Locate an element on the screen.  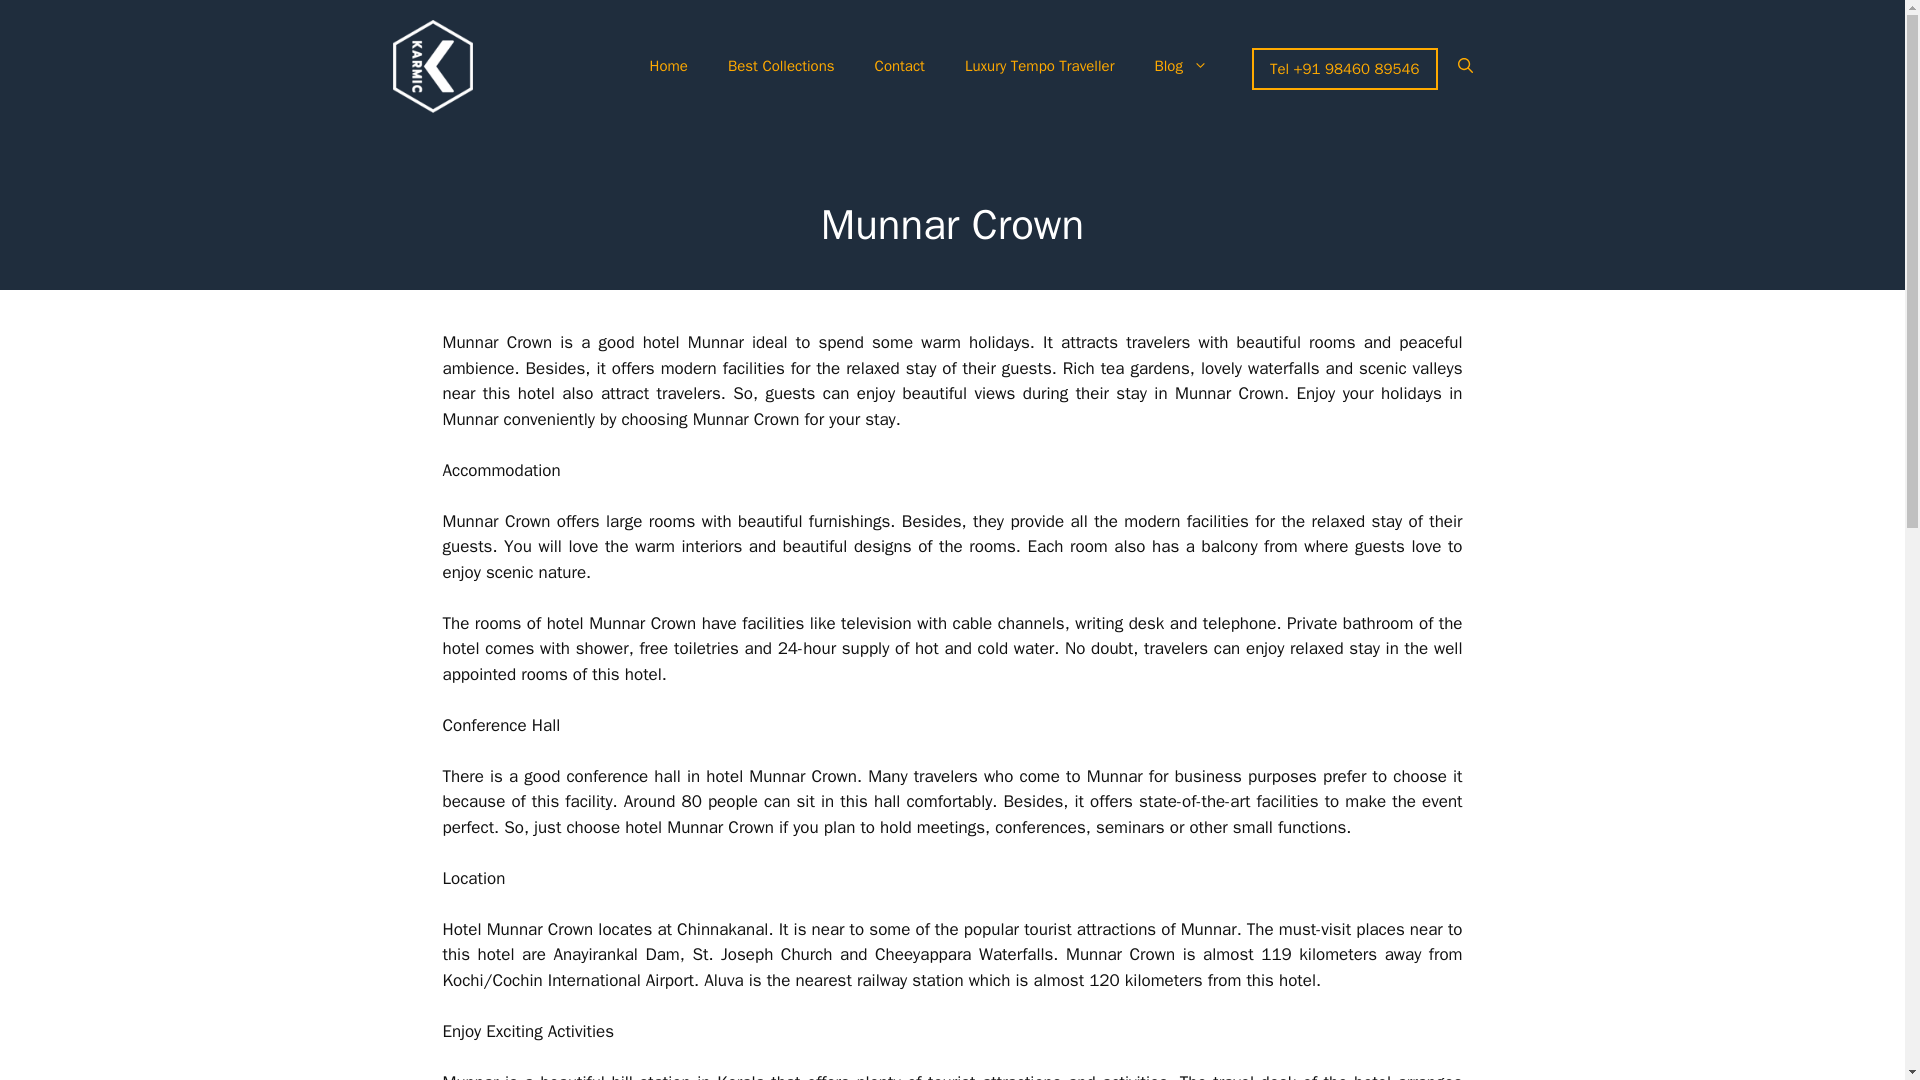
Home is located at coordinates (668, 66).